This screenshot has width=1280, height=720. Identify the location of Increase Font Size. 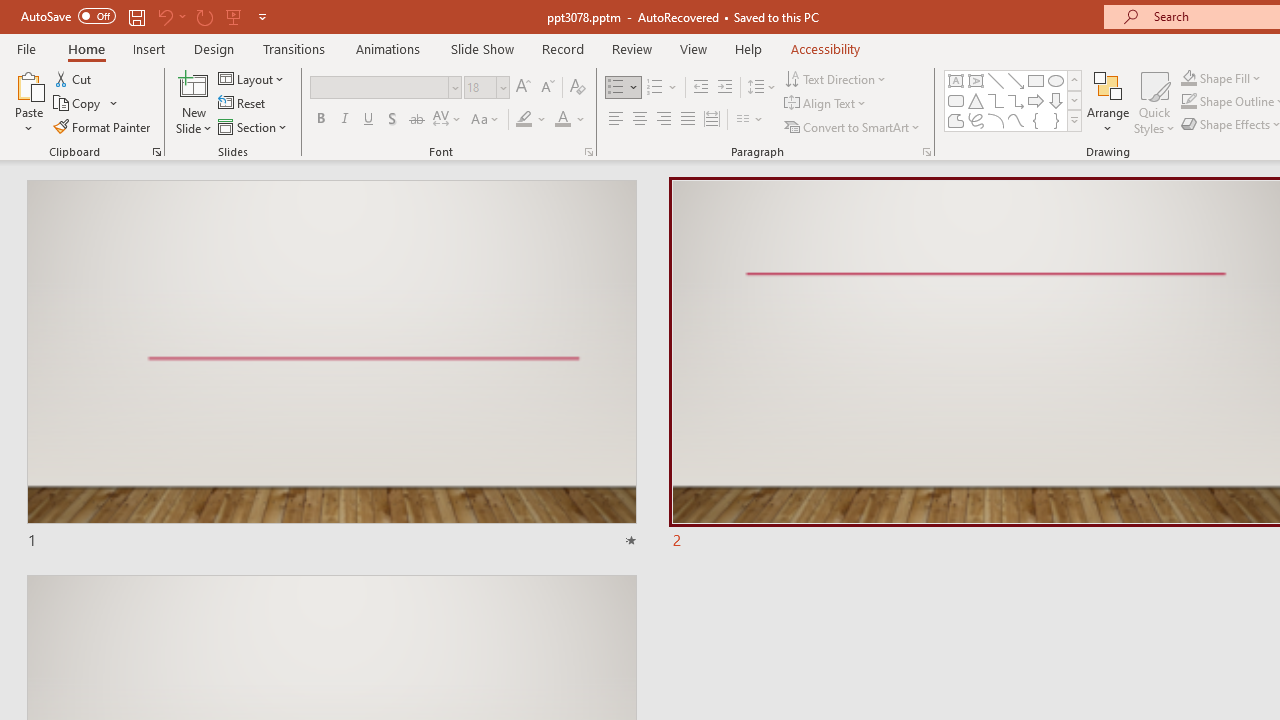
(522, 88).